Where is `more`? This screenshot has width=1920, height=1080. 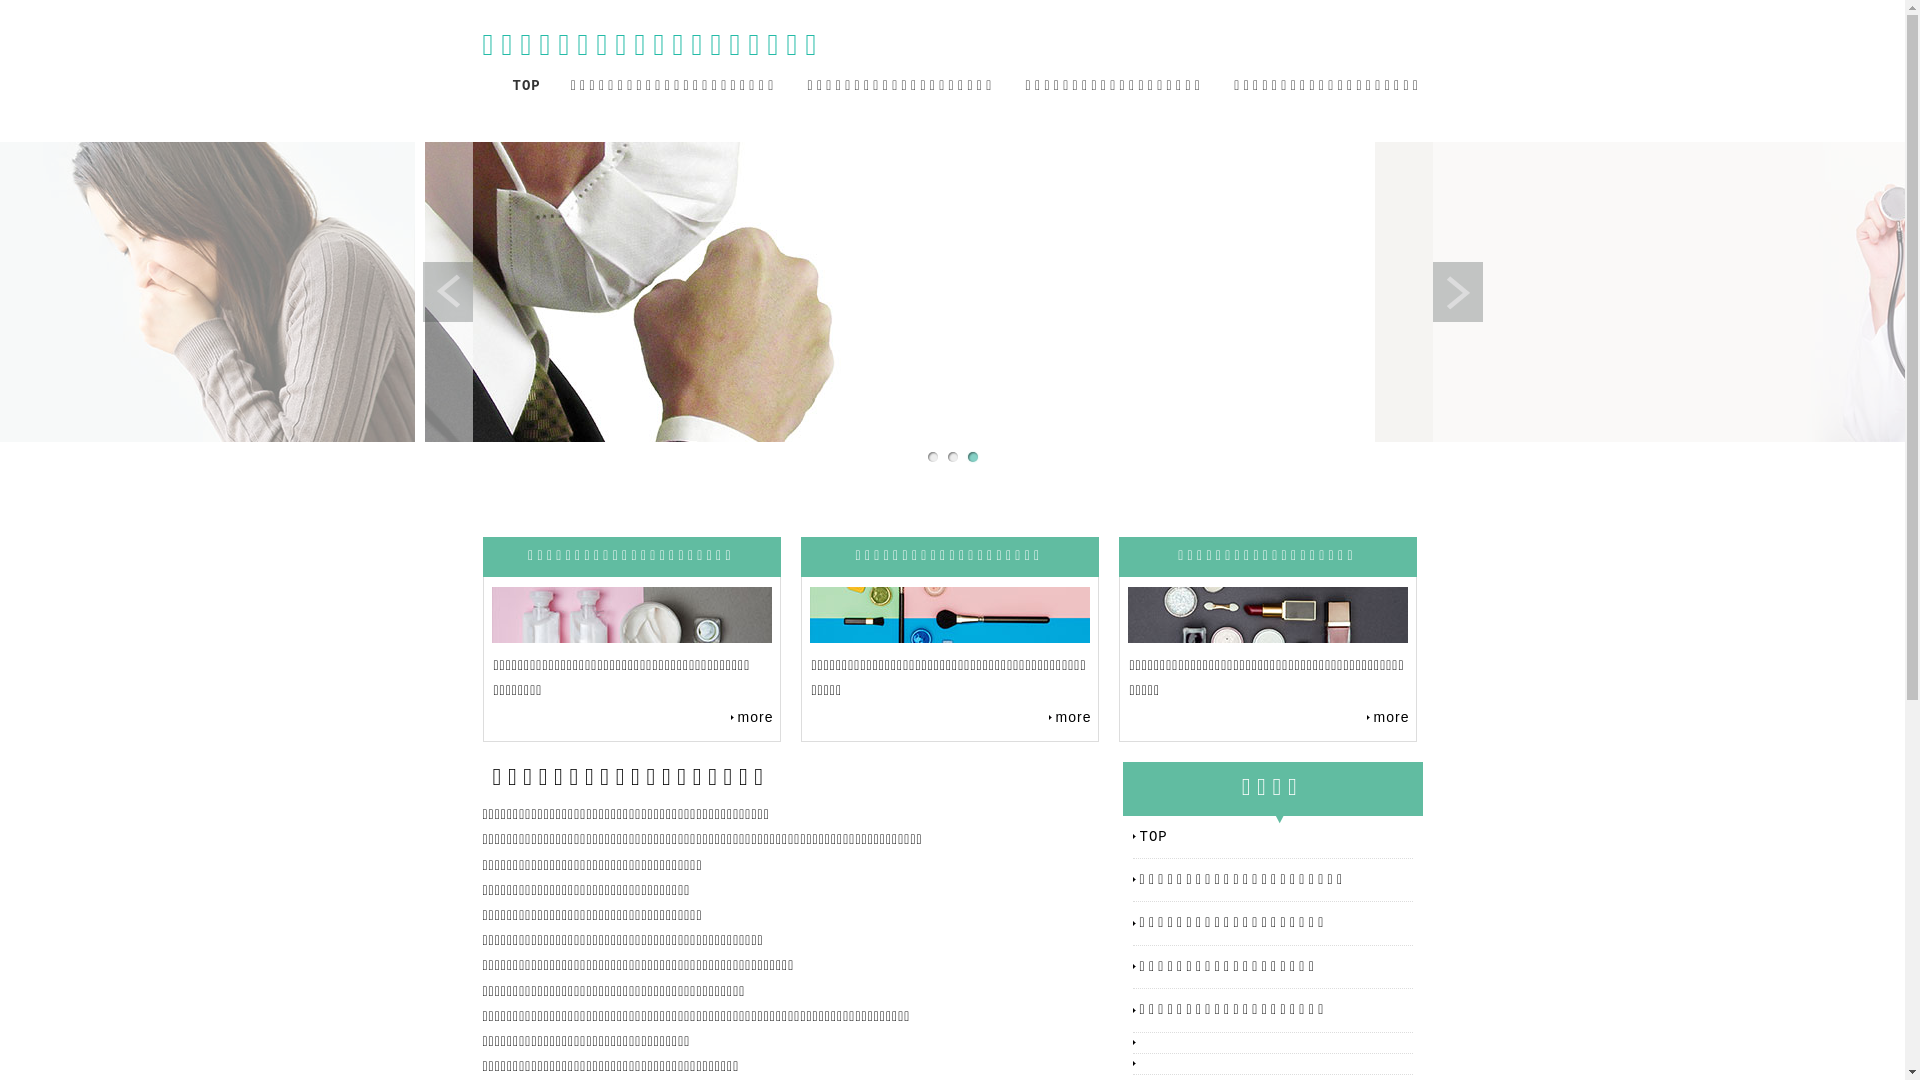 more is located at coordinates (1070, 717).